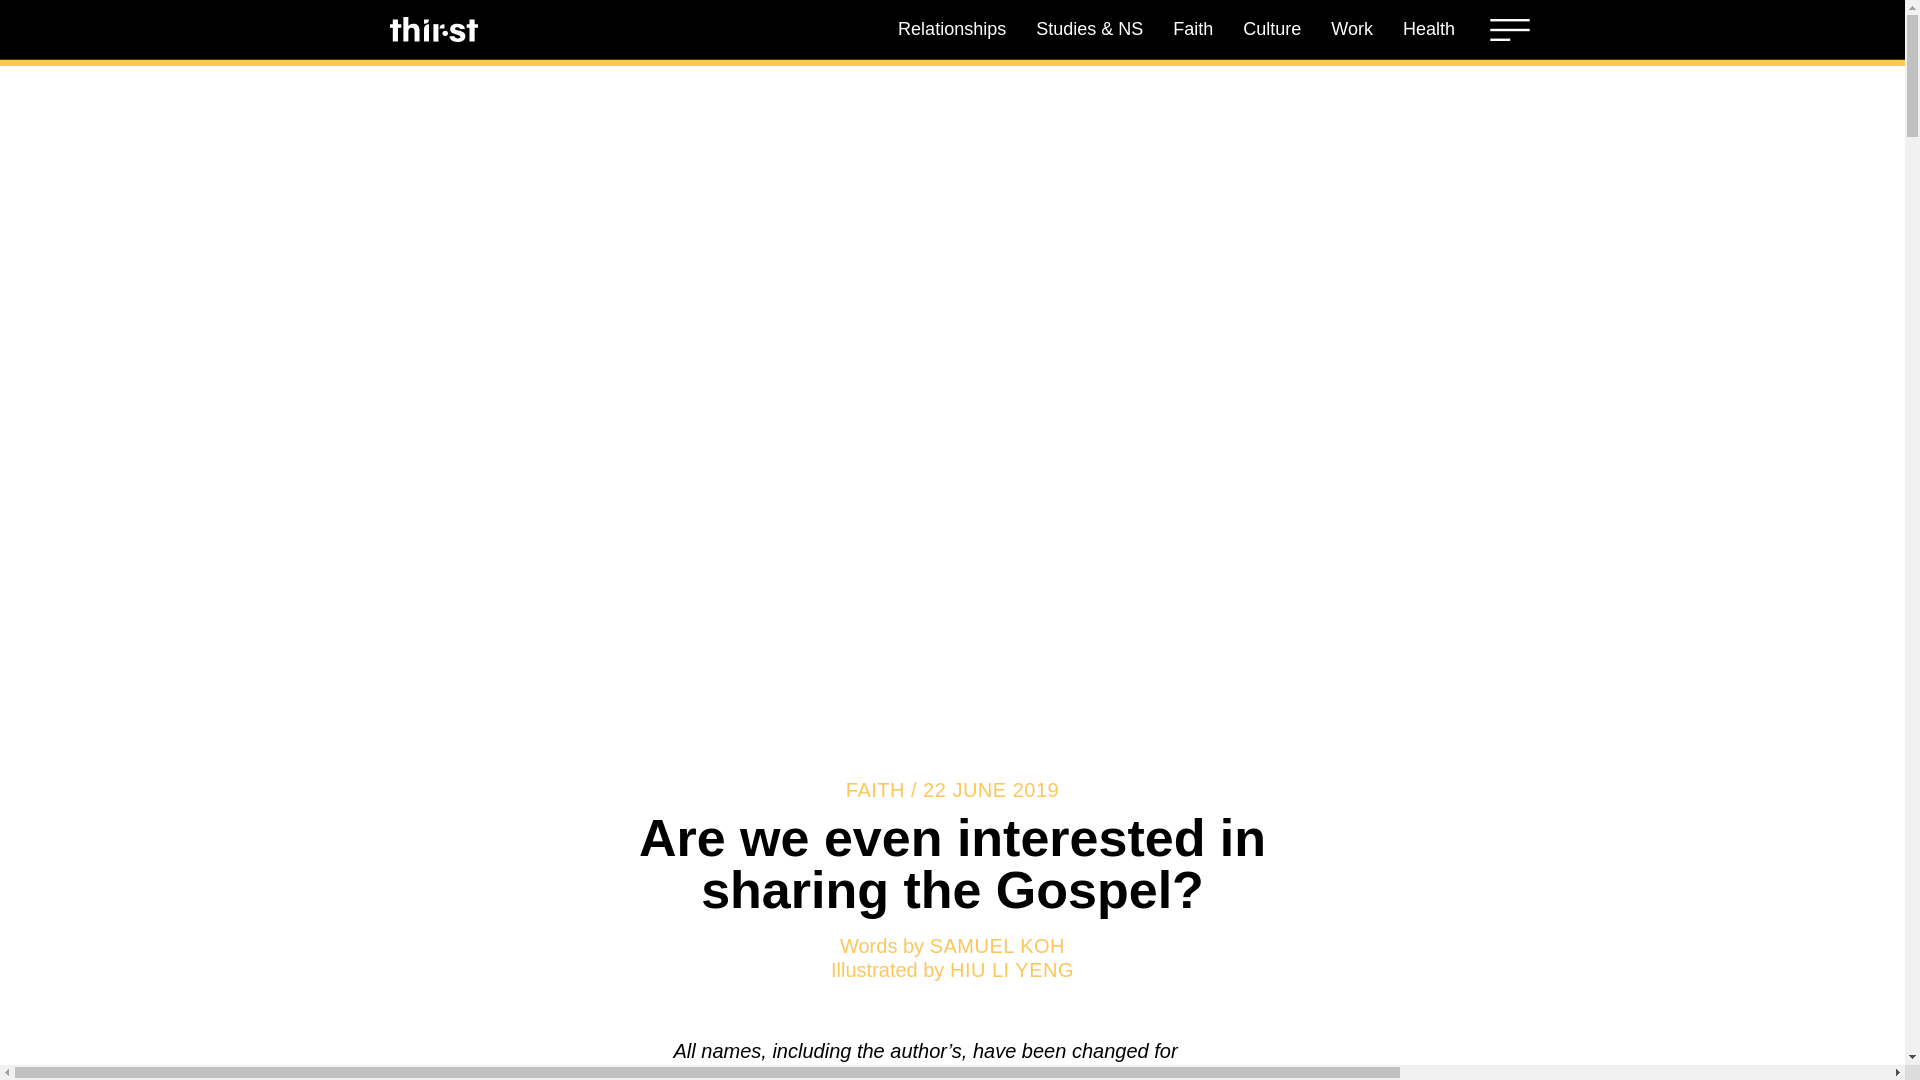  I want to click on Culture, so click(1272, 28).